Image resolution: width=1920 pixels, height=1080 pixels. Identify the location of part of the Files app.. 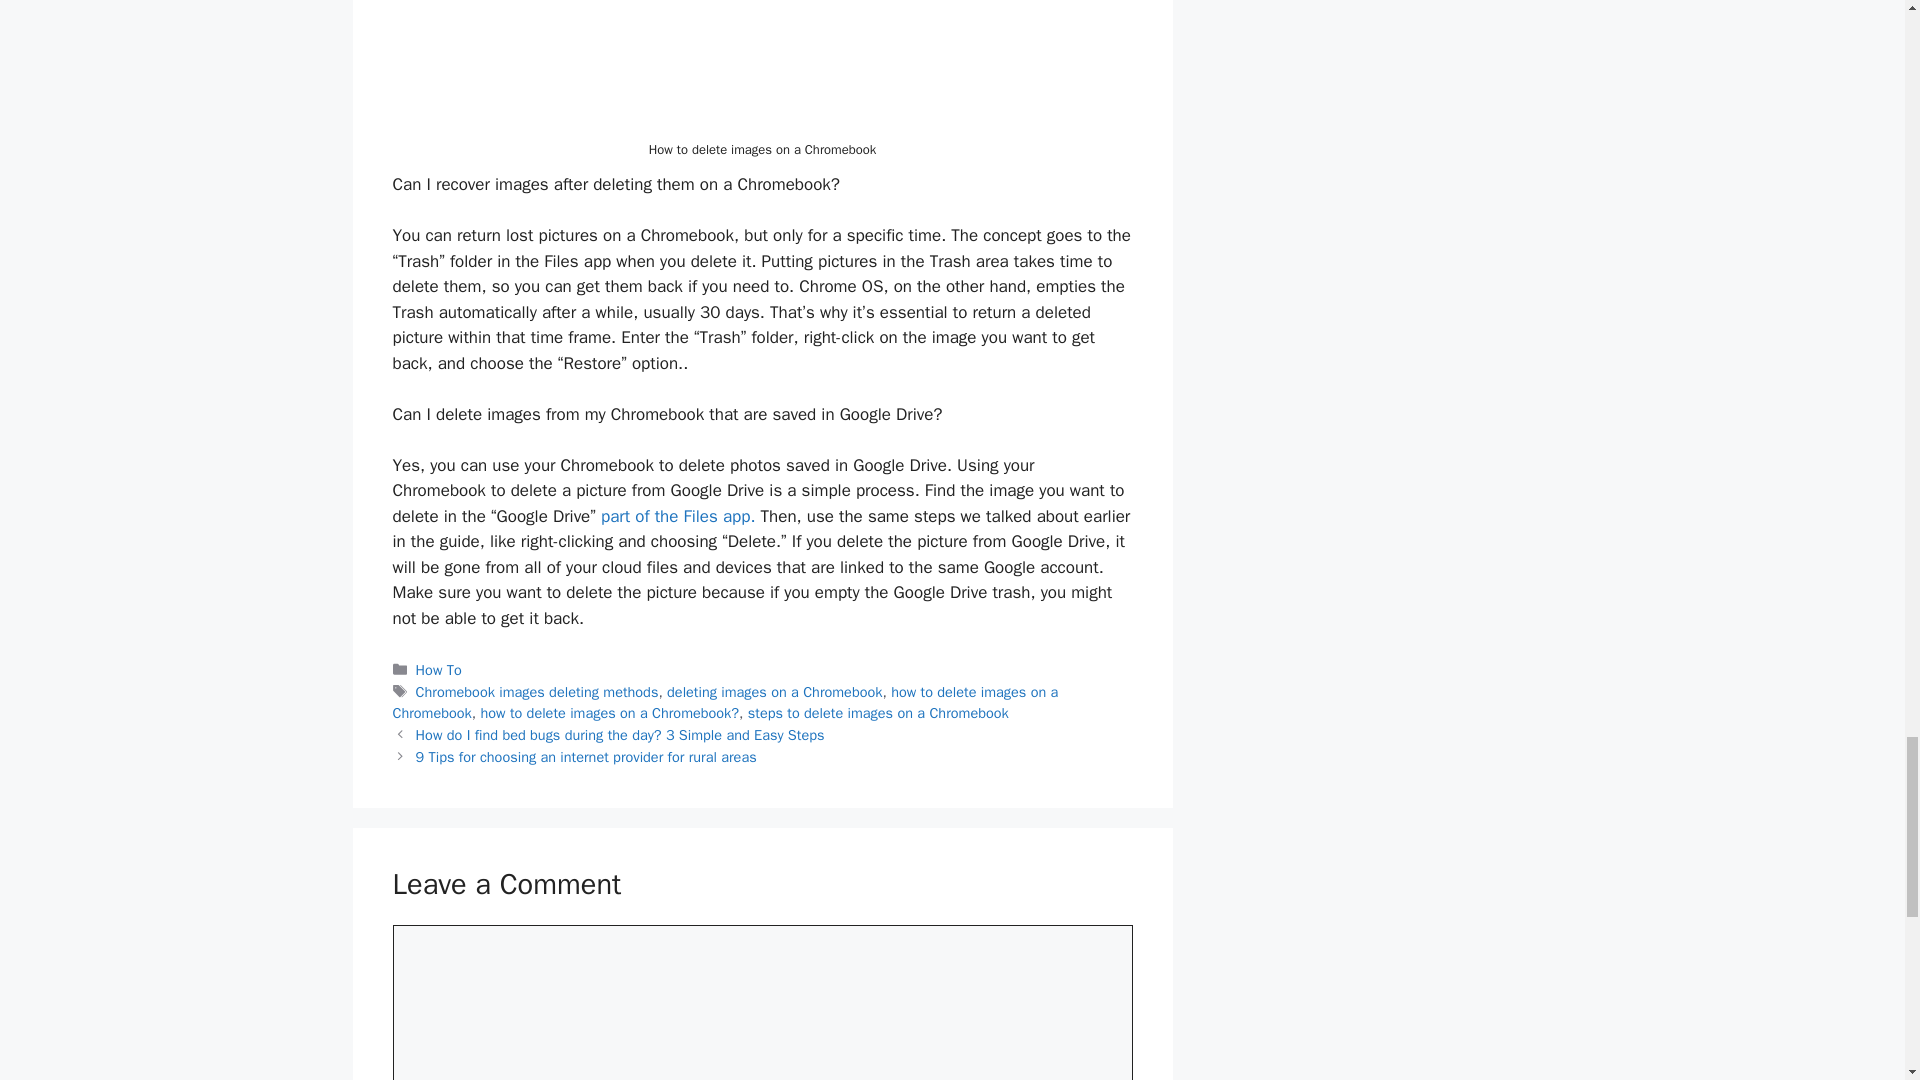
(677, 516).